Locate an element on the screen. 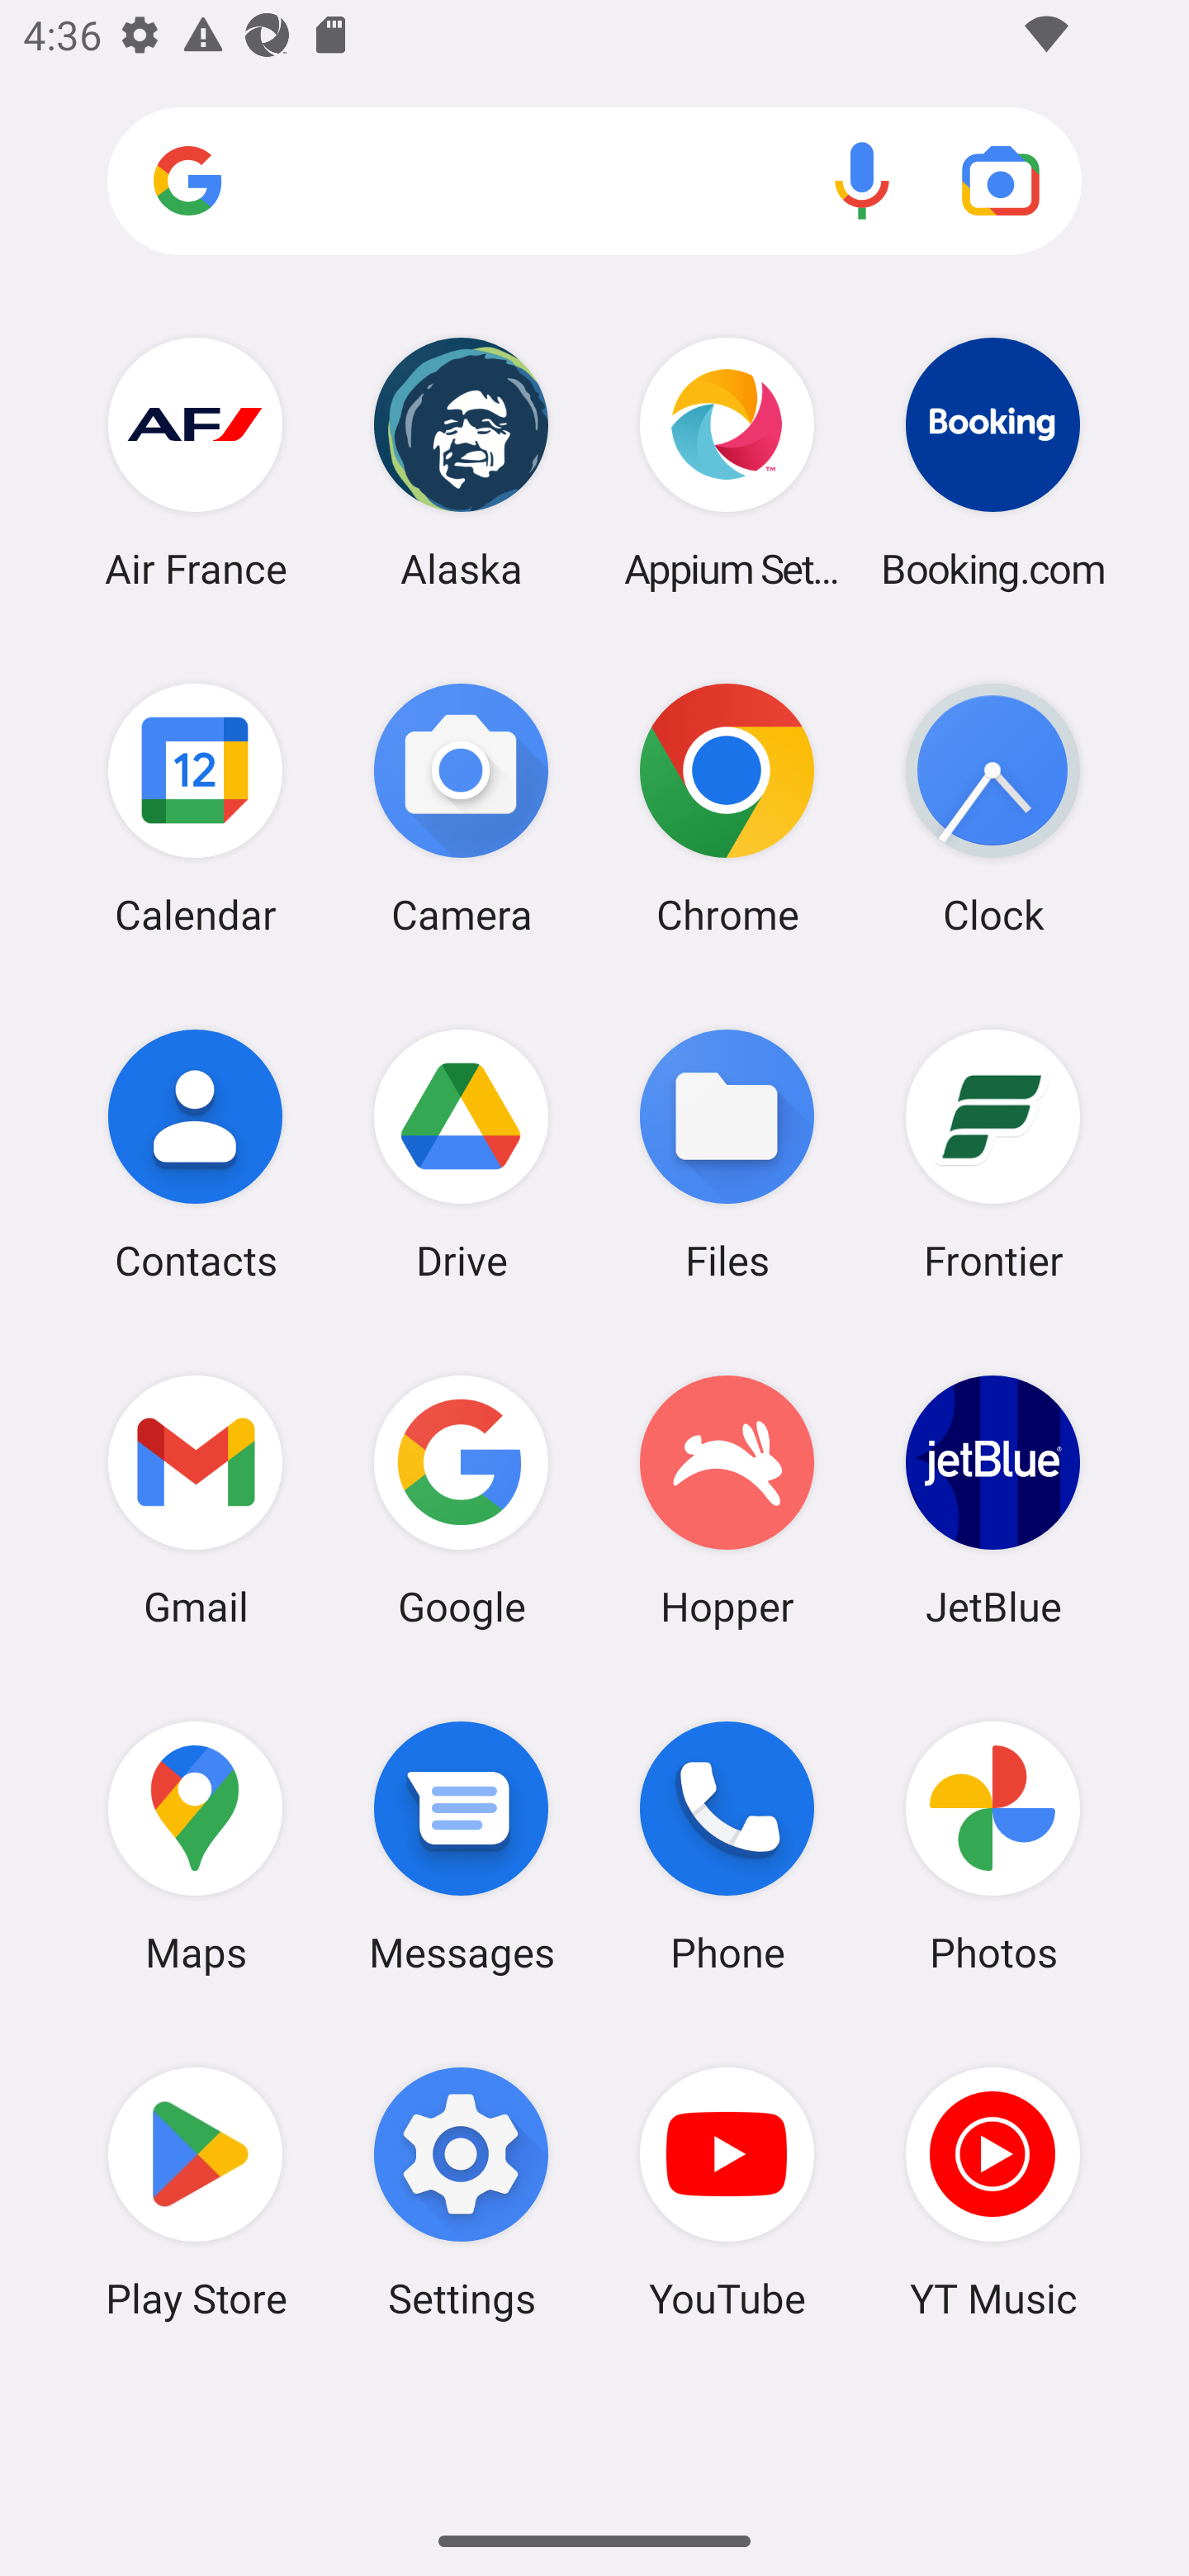 The height and width of the screenshot is (2576, 1189). Appium Settings is located at coordinates (727, 462).